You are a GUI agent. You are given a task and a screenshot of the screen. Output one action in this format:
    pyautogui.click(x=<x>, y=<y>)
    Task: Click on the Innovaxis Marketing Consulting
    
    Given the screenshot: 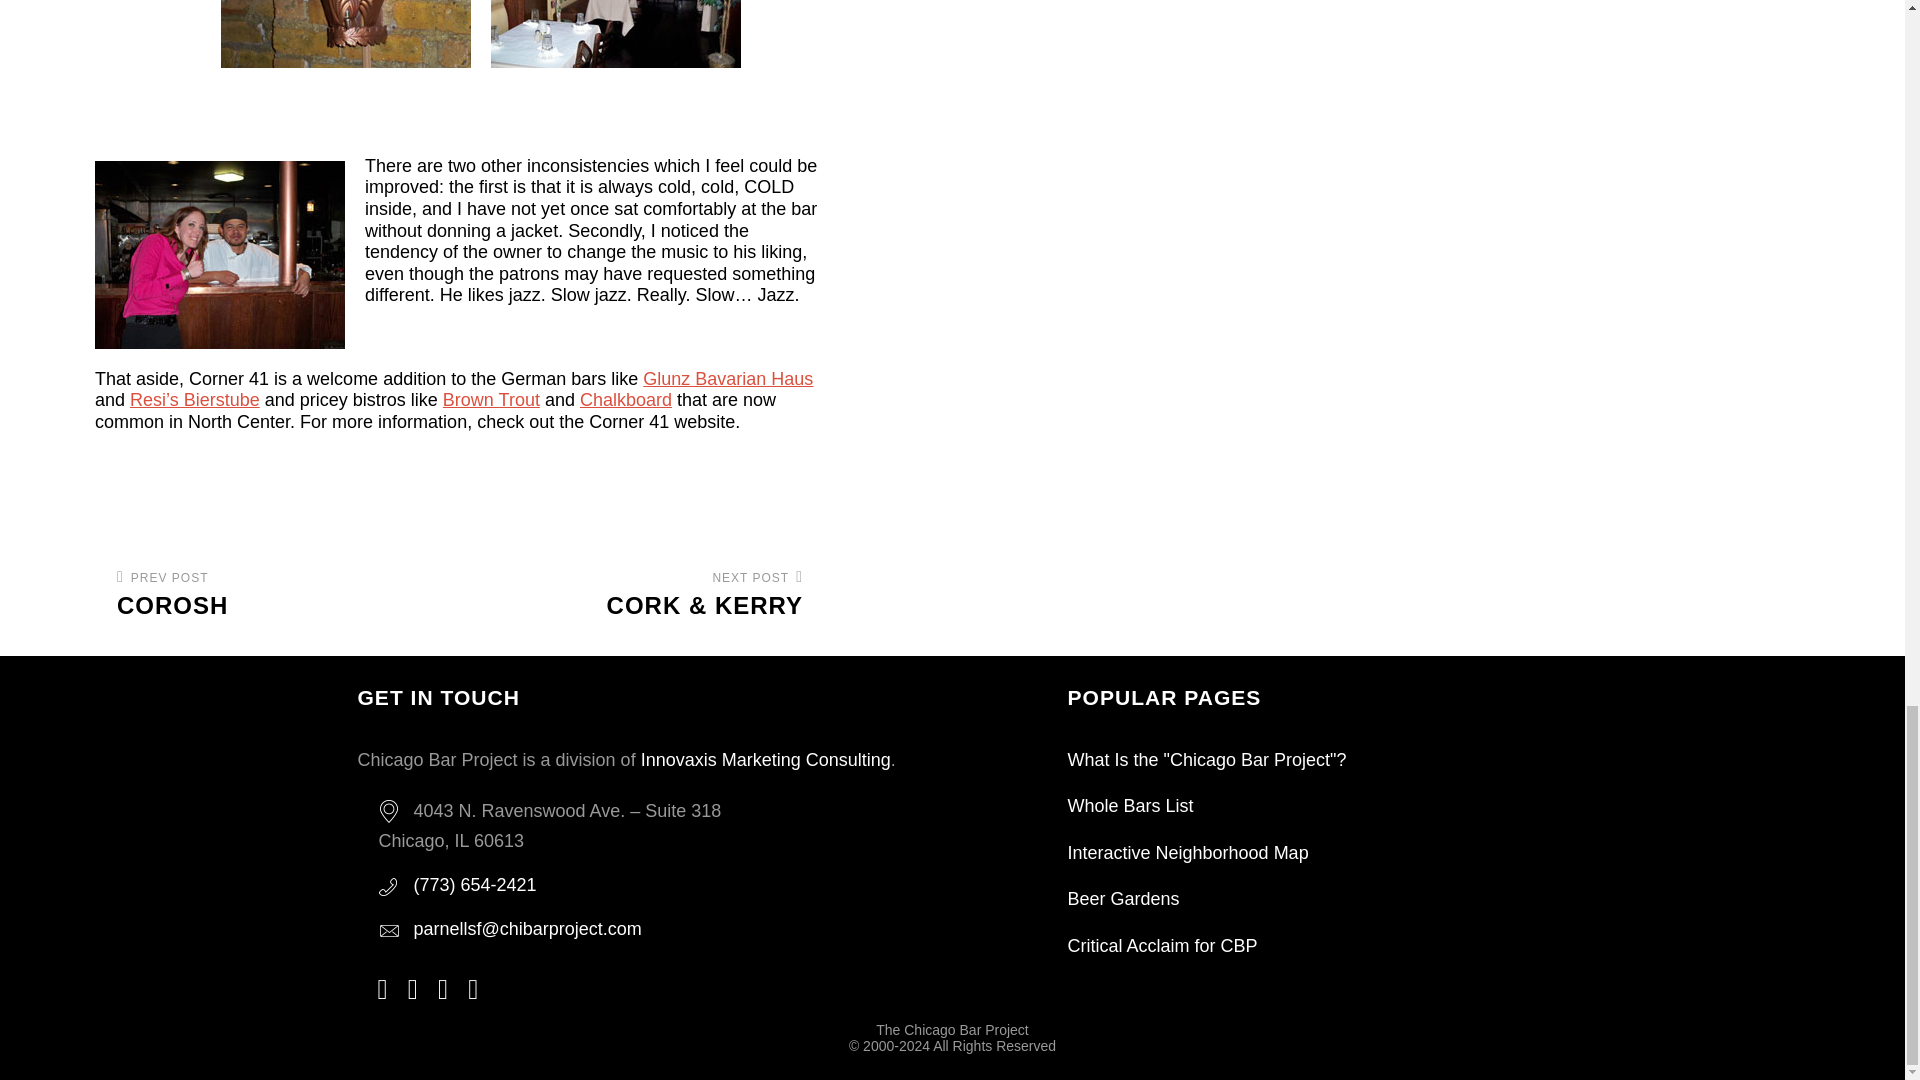 What is the action you would take?
    pyautogui.click(x=766, y=760)
    